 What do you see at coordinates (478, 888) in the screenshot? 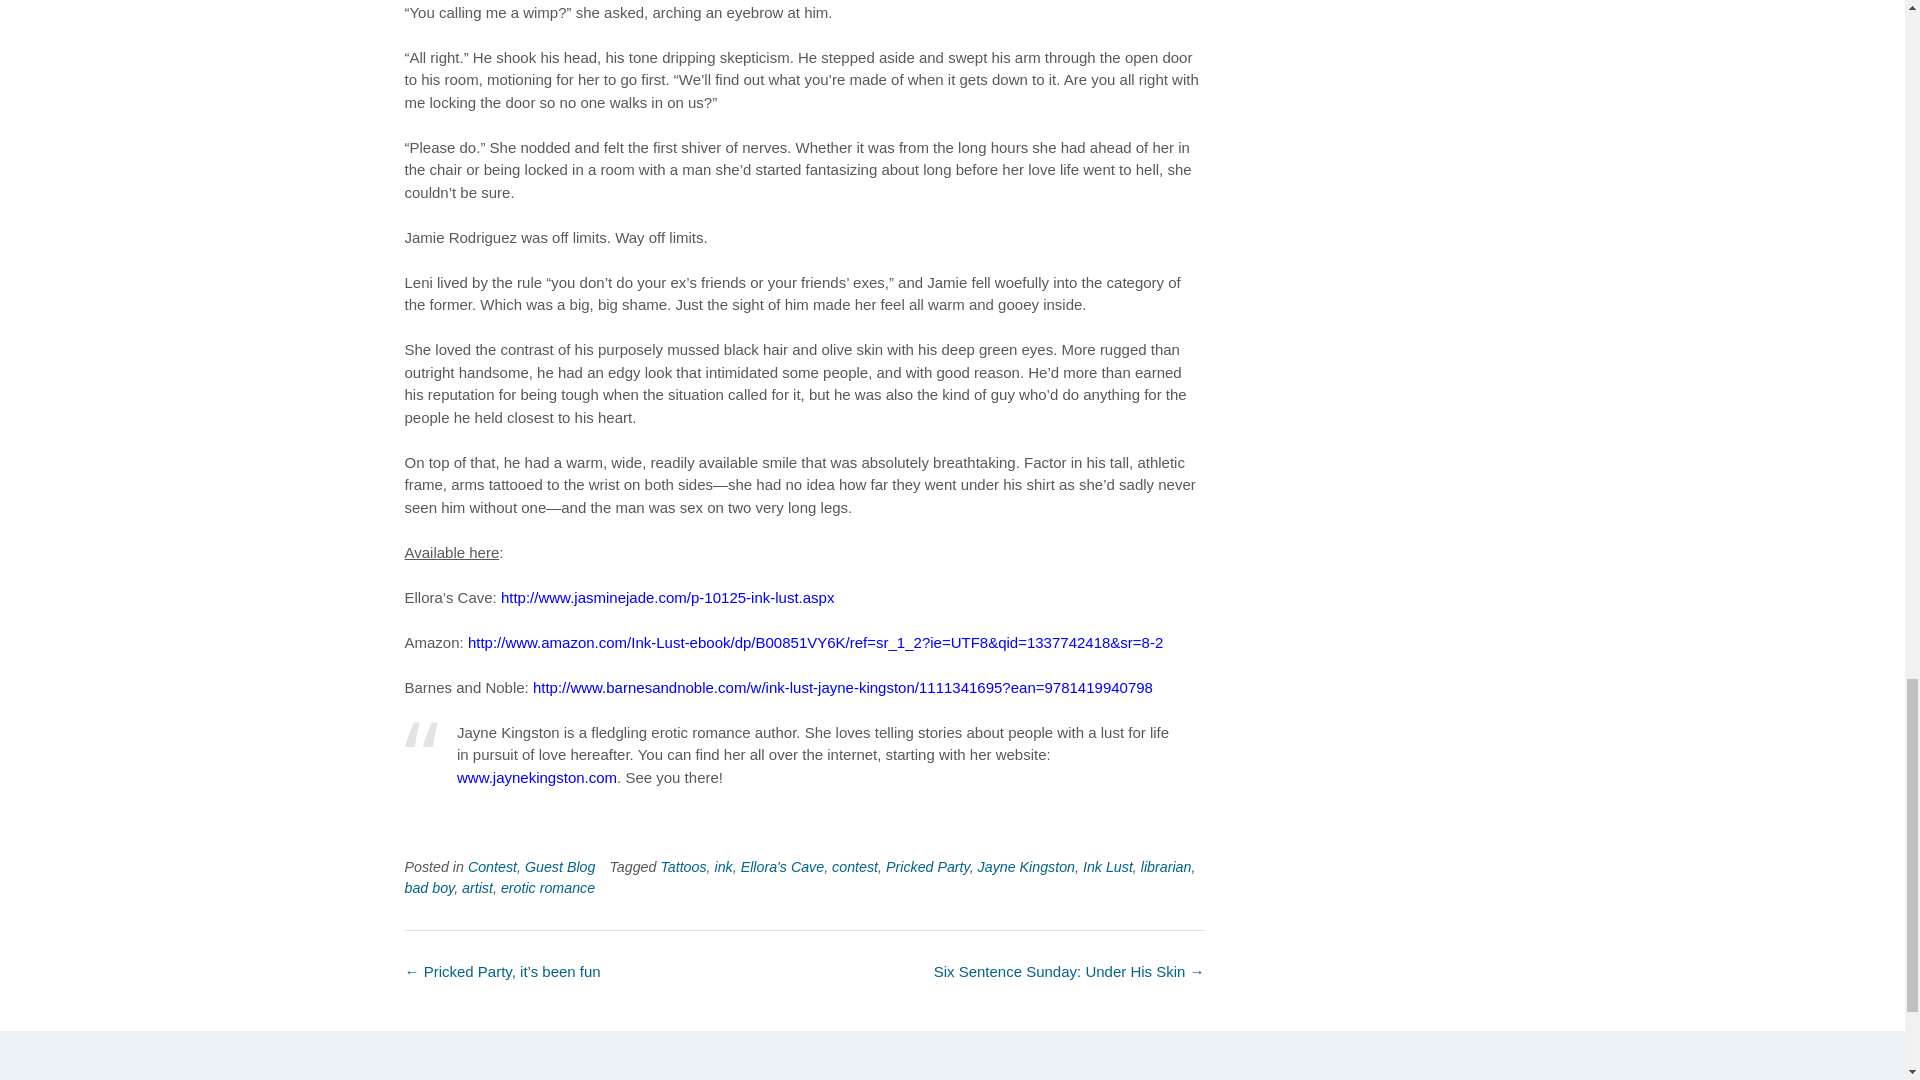
I see `artist` at bounding box center [478, 888].